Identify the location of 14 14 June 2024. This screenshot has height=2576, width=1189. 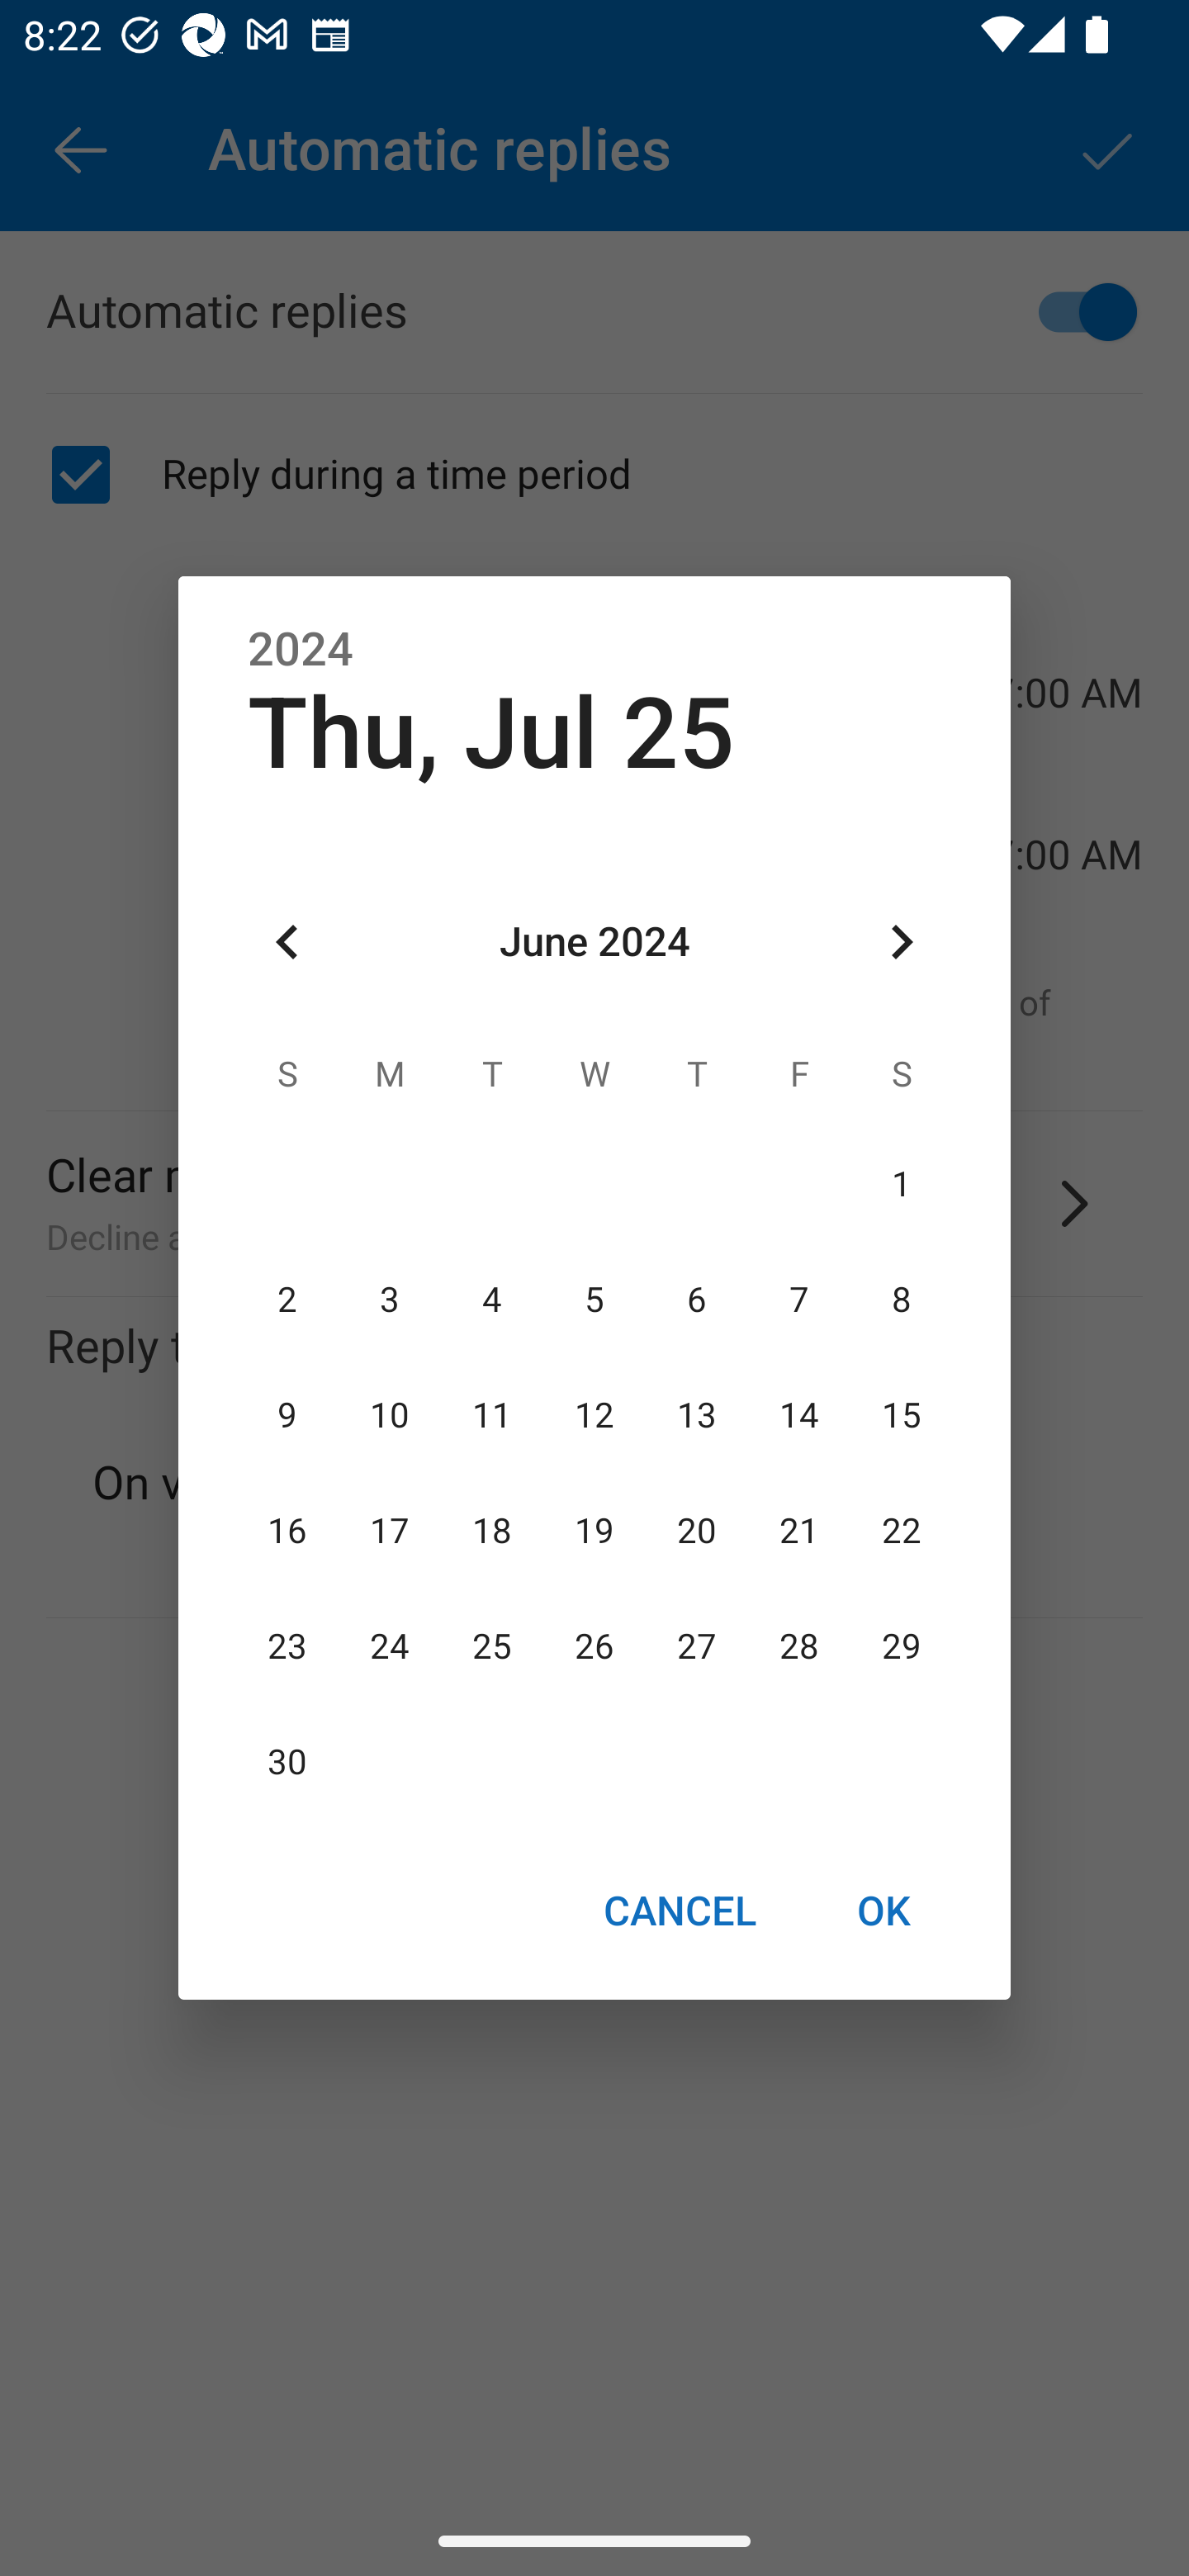
(798, 1415).